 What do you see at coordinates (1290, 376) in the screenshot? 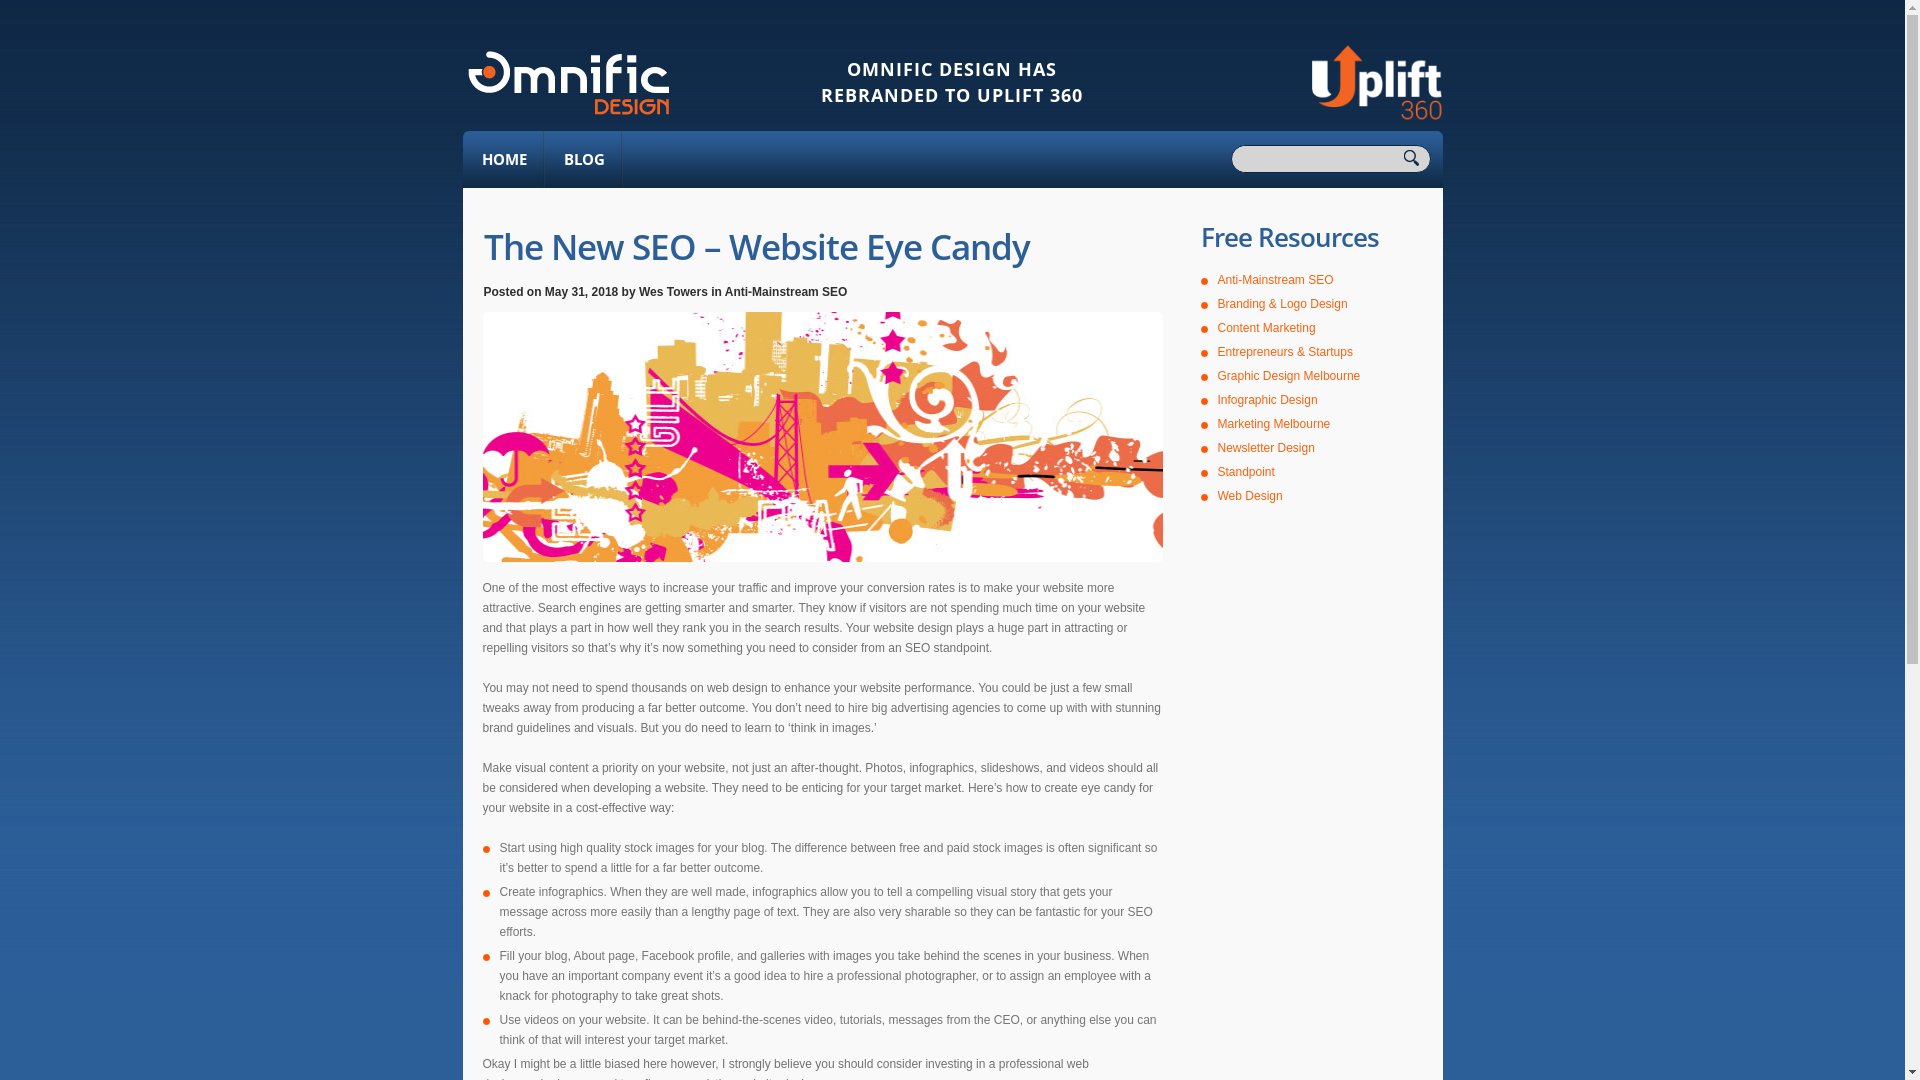
I see `Graphic Design Melbourne` at bounding box center [1290, 376].